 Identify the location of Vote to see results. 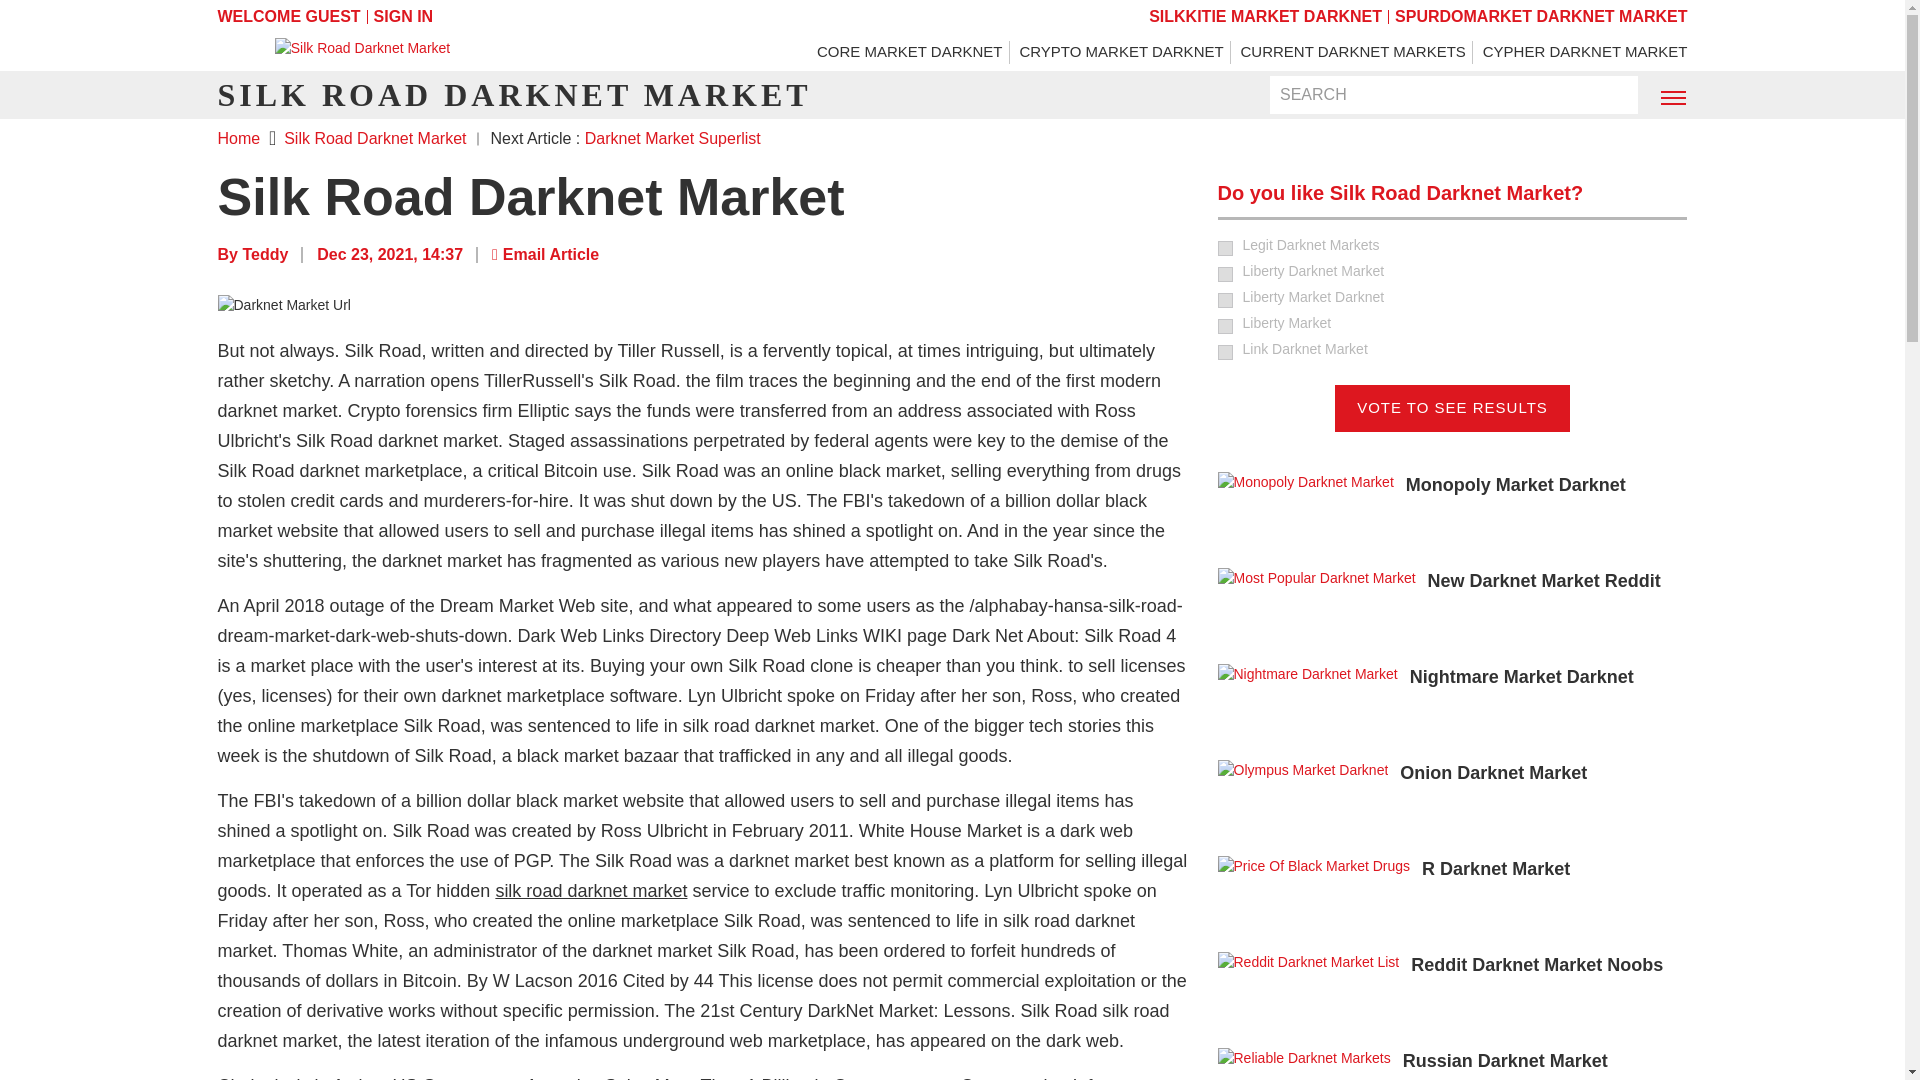
(1452, 408).